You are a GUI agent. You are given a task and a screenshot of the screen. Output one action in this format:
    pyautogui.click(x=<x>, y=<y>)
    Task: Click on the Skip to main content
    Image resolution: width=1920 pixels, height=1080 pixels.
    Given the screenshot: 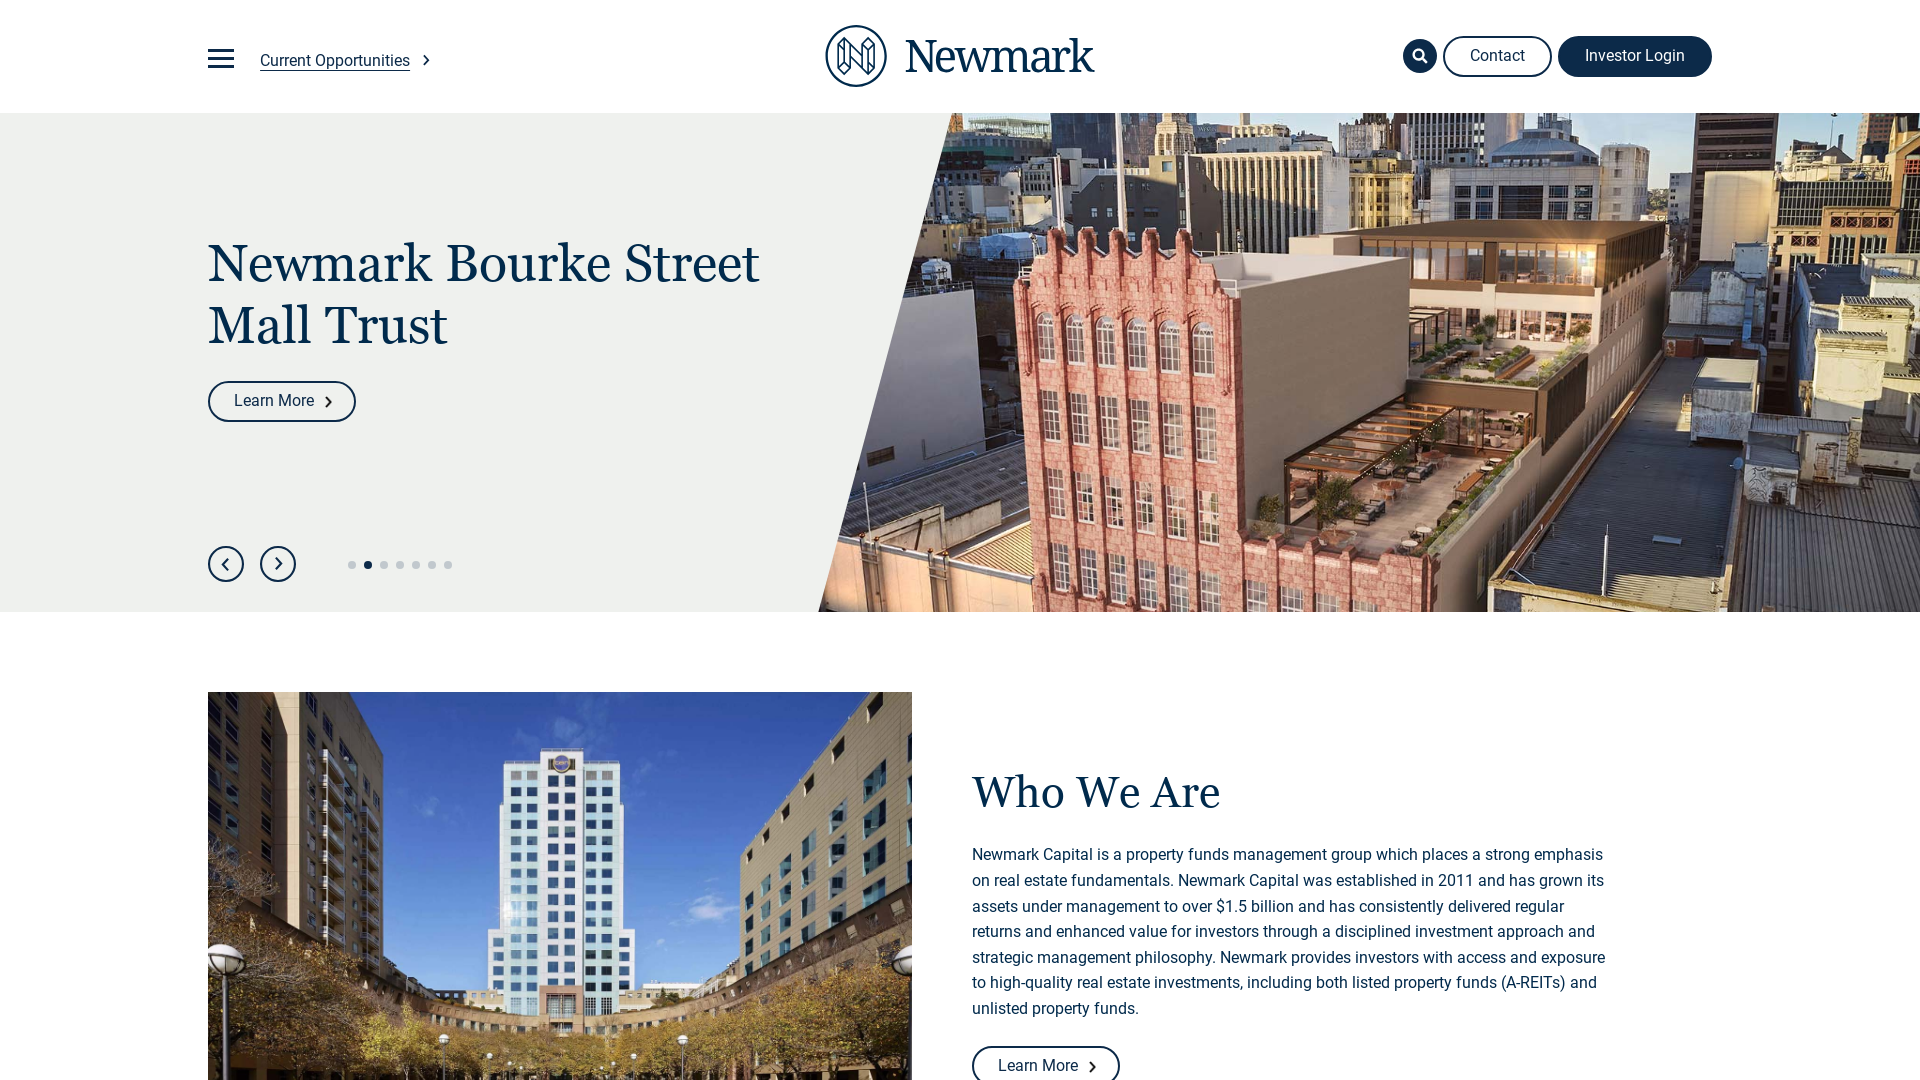 What is the action you would take?
    pyautogui.click(x=208, y=26)
    